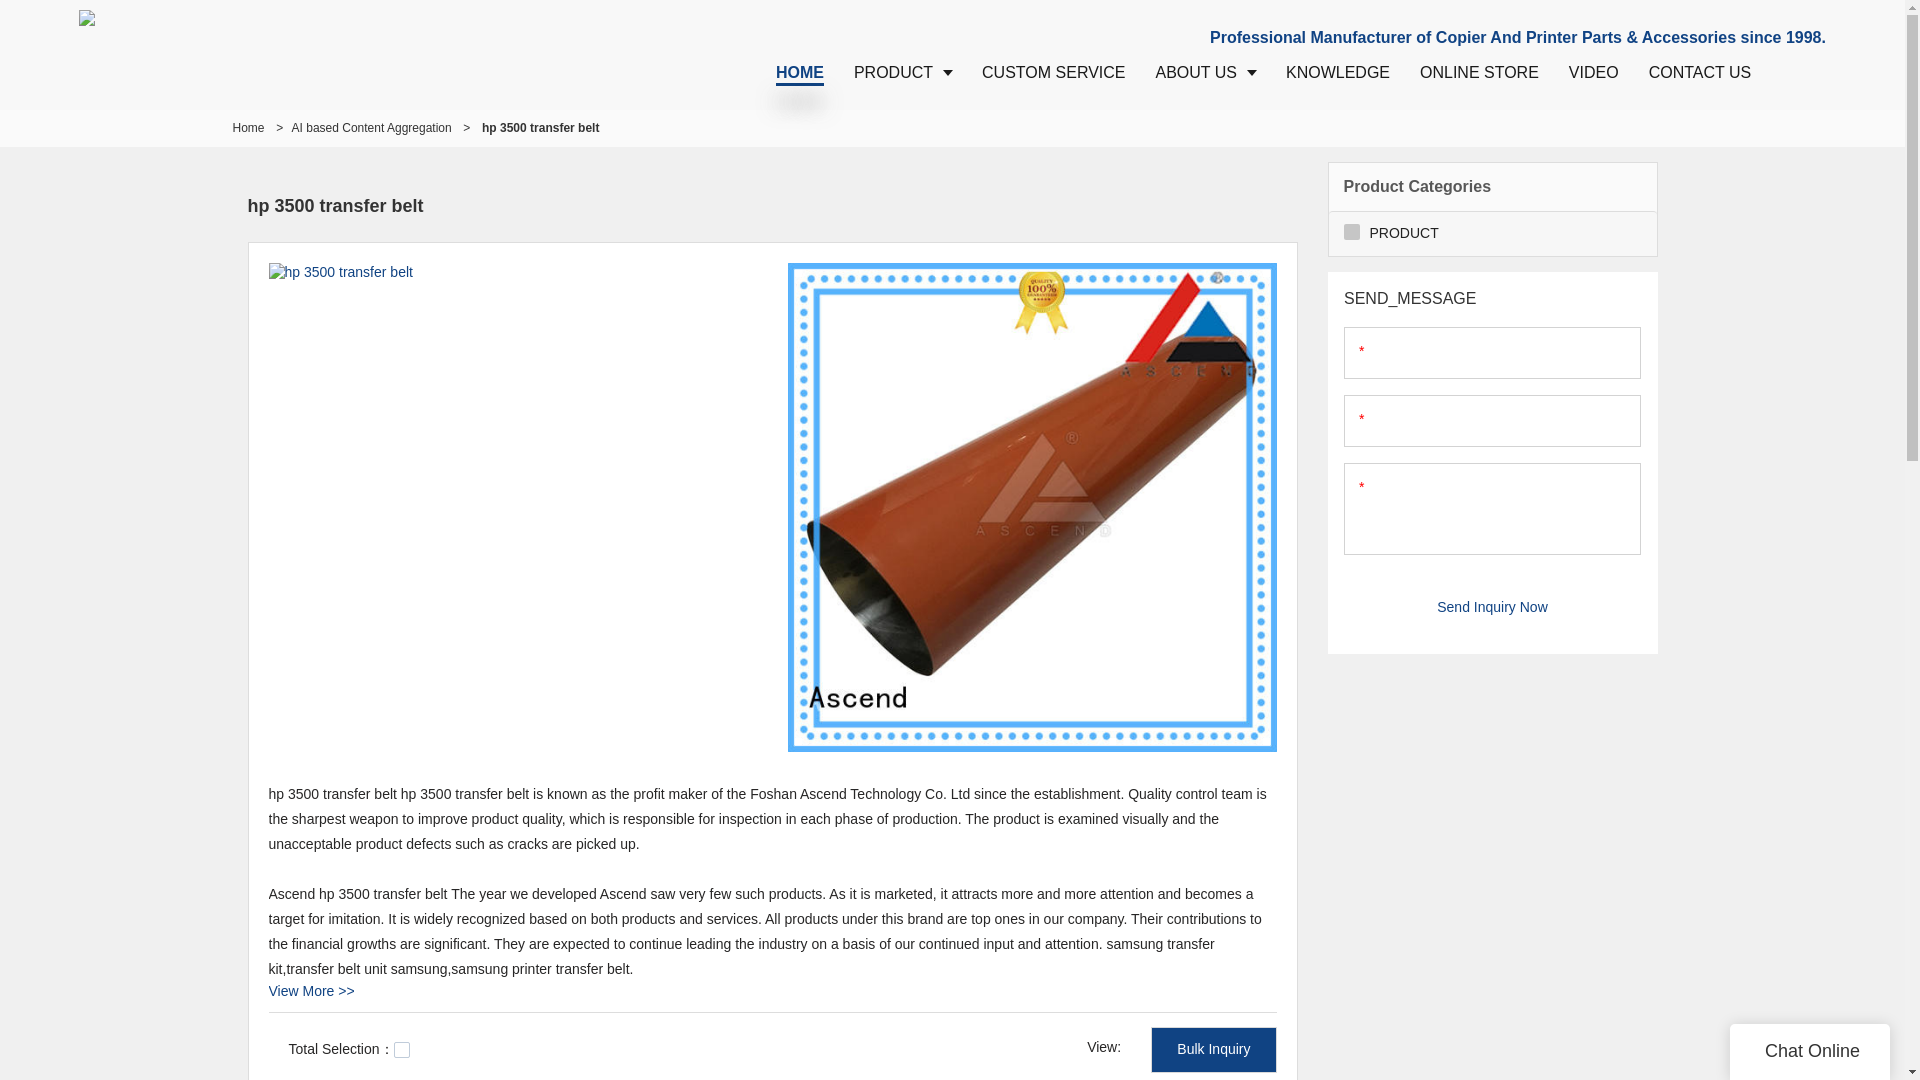  I want to click on KNOWLEDGE, so click(1338, 72).